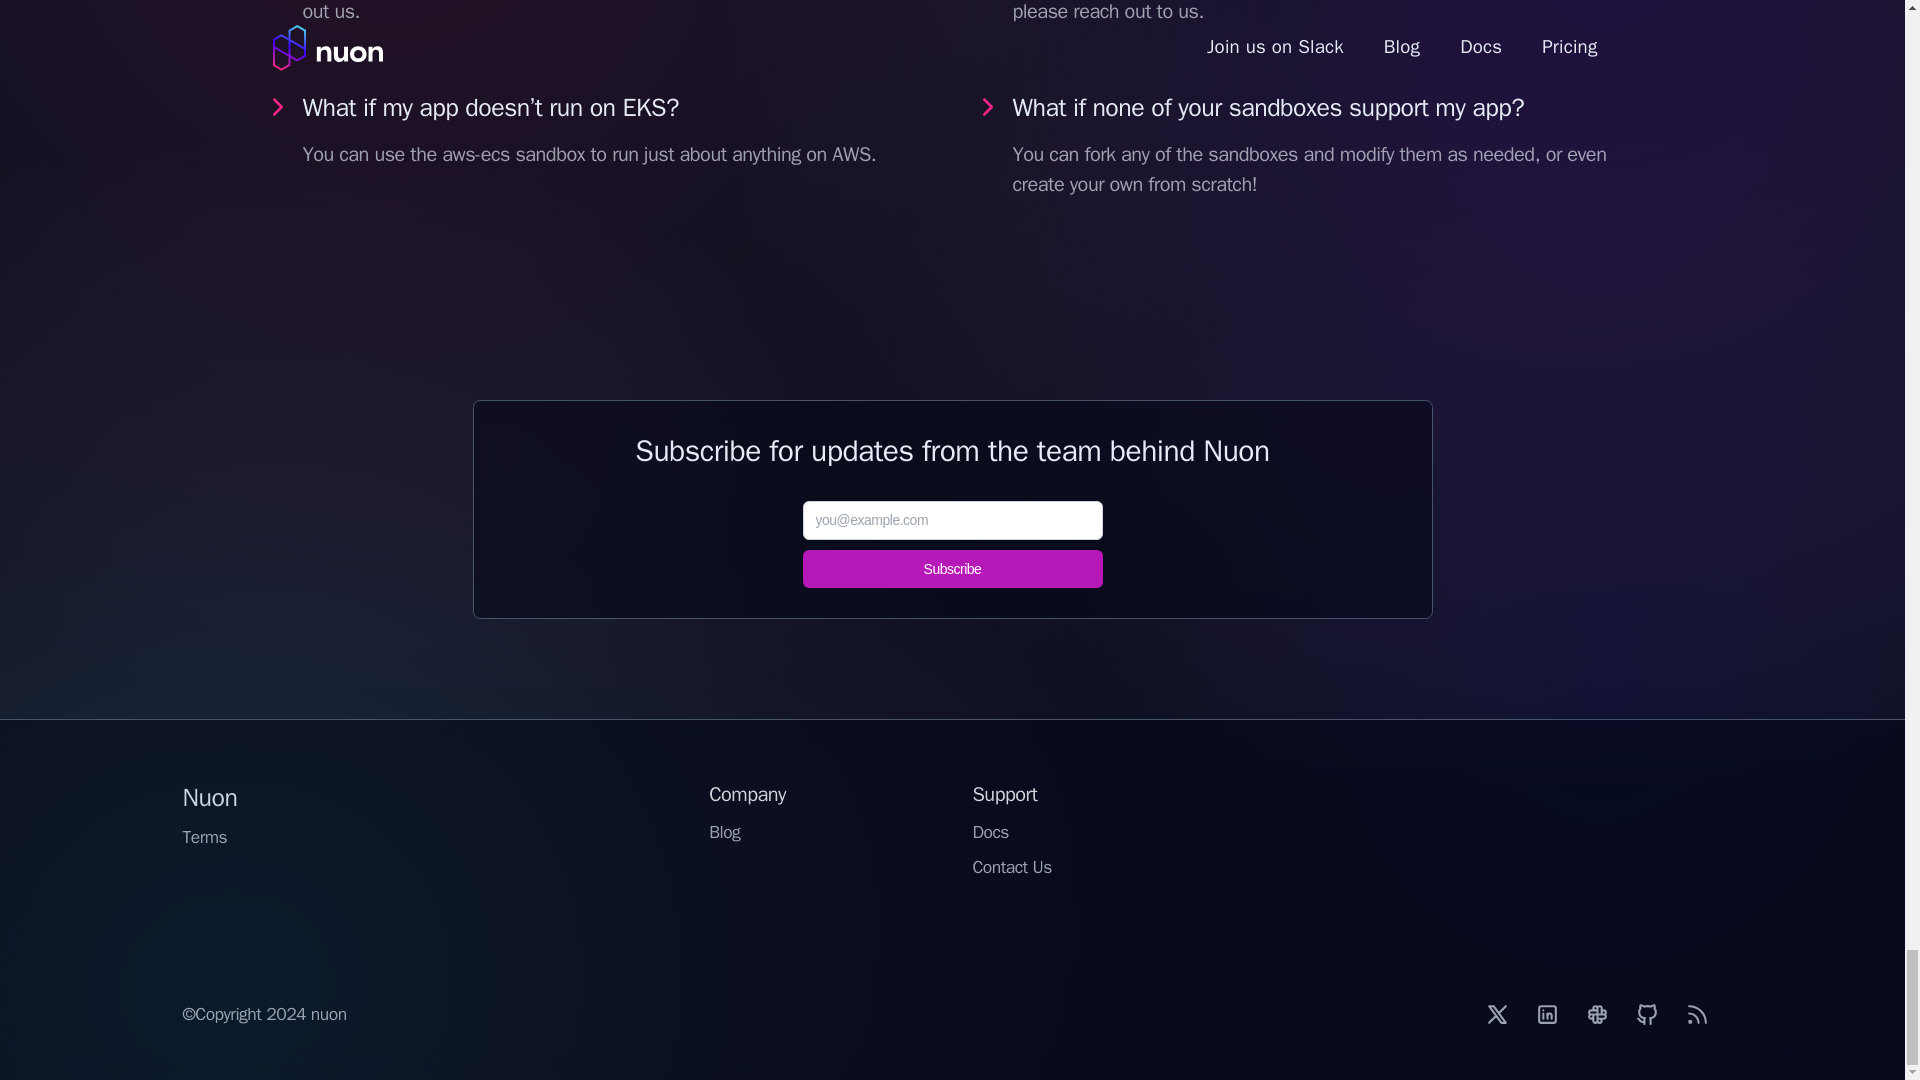 The height and width of the screenshot is (1080, 1920). I want to click on Terms, so click(204, 837).